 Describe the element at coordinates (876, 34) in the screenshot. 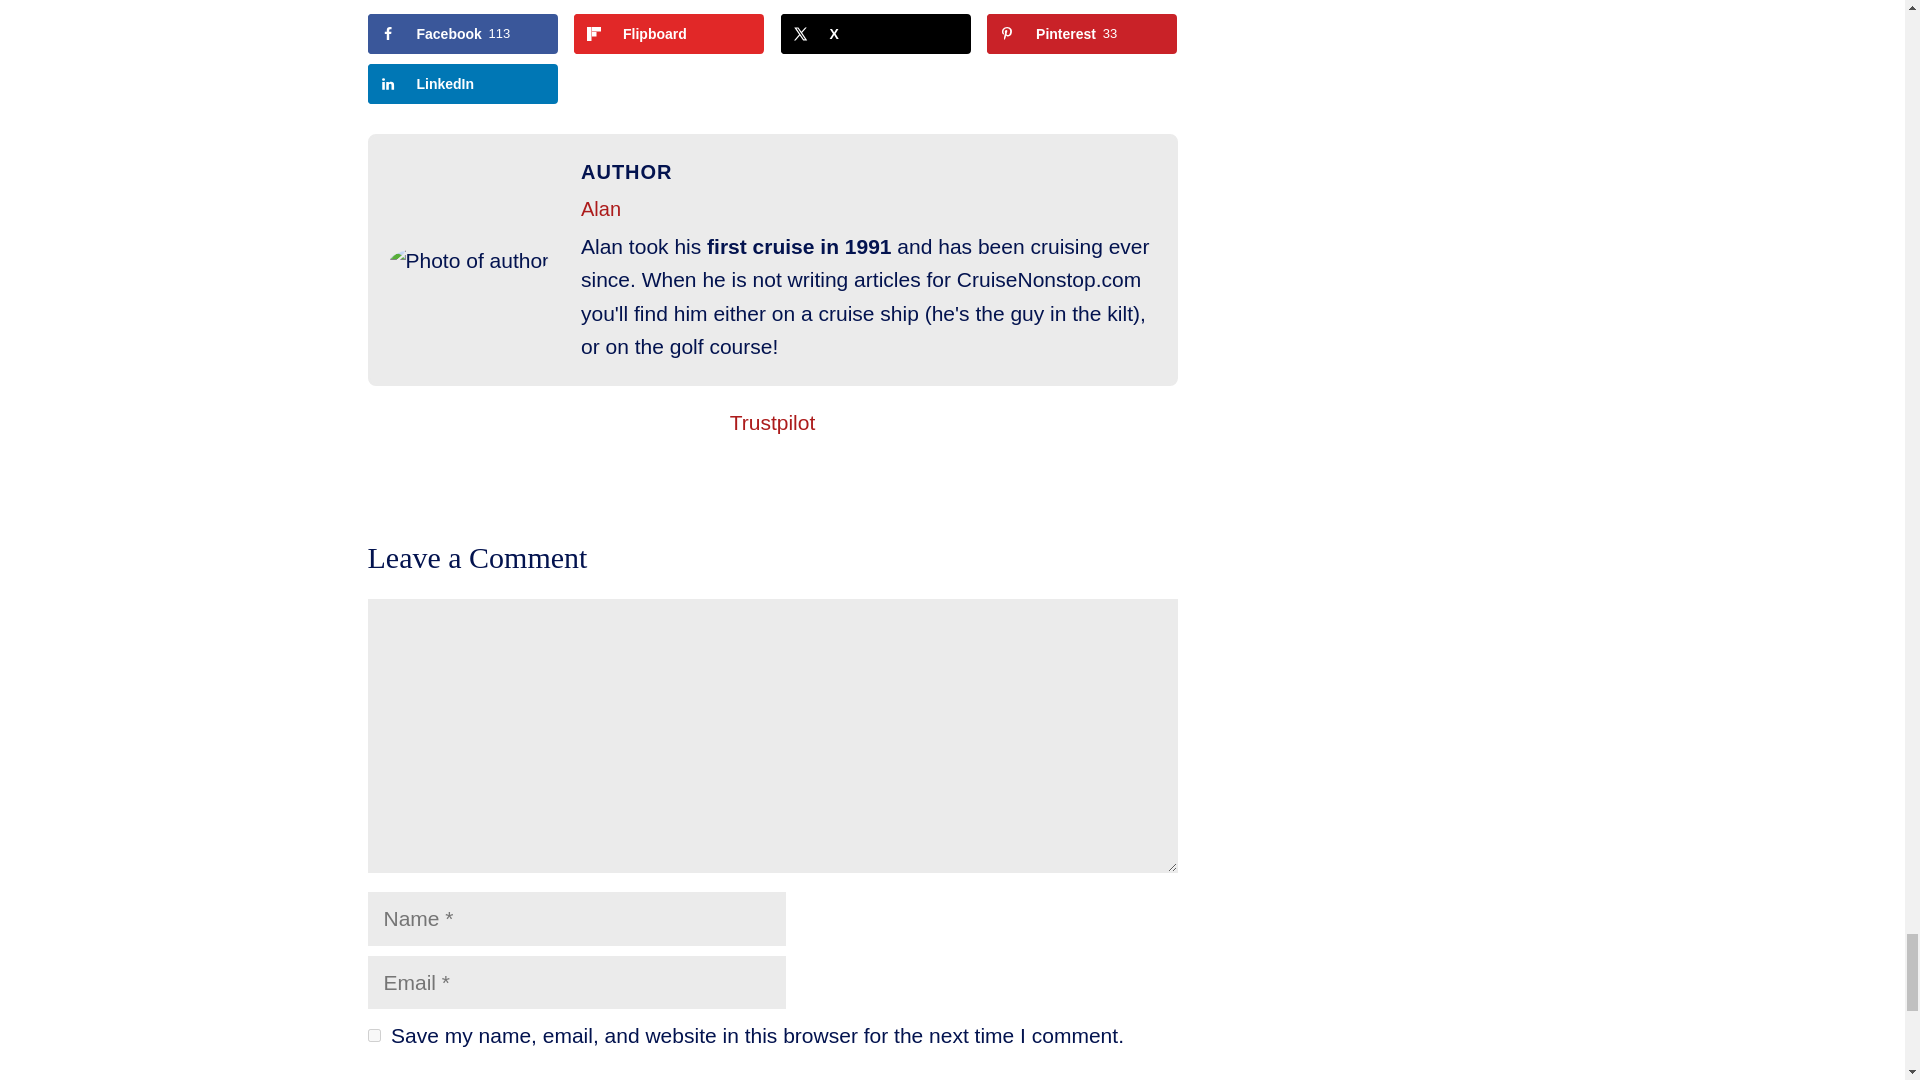

I see `Share on X` at that location.